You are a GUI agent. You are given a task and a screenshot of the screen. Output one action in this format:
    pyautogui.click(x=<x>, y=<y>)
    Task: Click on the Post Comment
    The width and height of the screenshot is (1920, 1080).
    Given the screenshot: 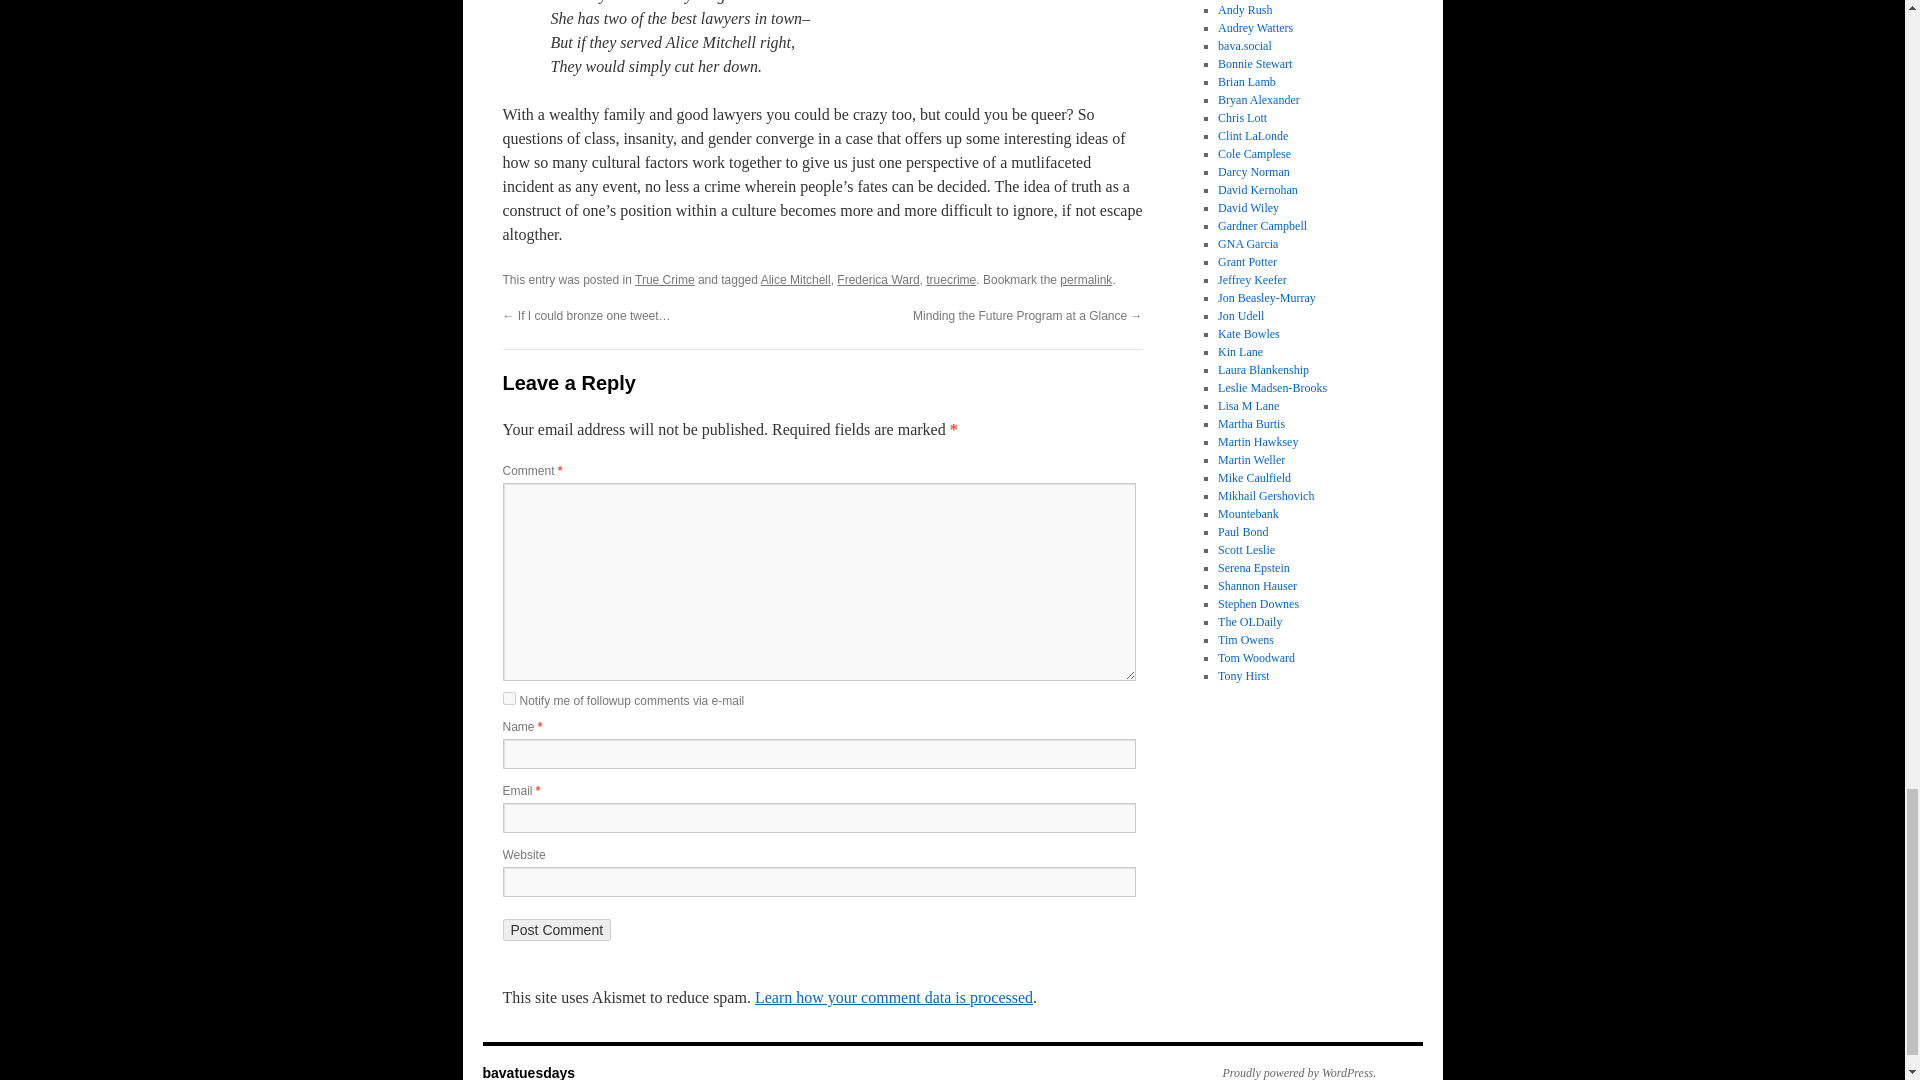 What is the action you would take?
    pyautogui.click(x=556, y=930)
    